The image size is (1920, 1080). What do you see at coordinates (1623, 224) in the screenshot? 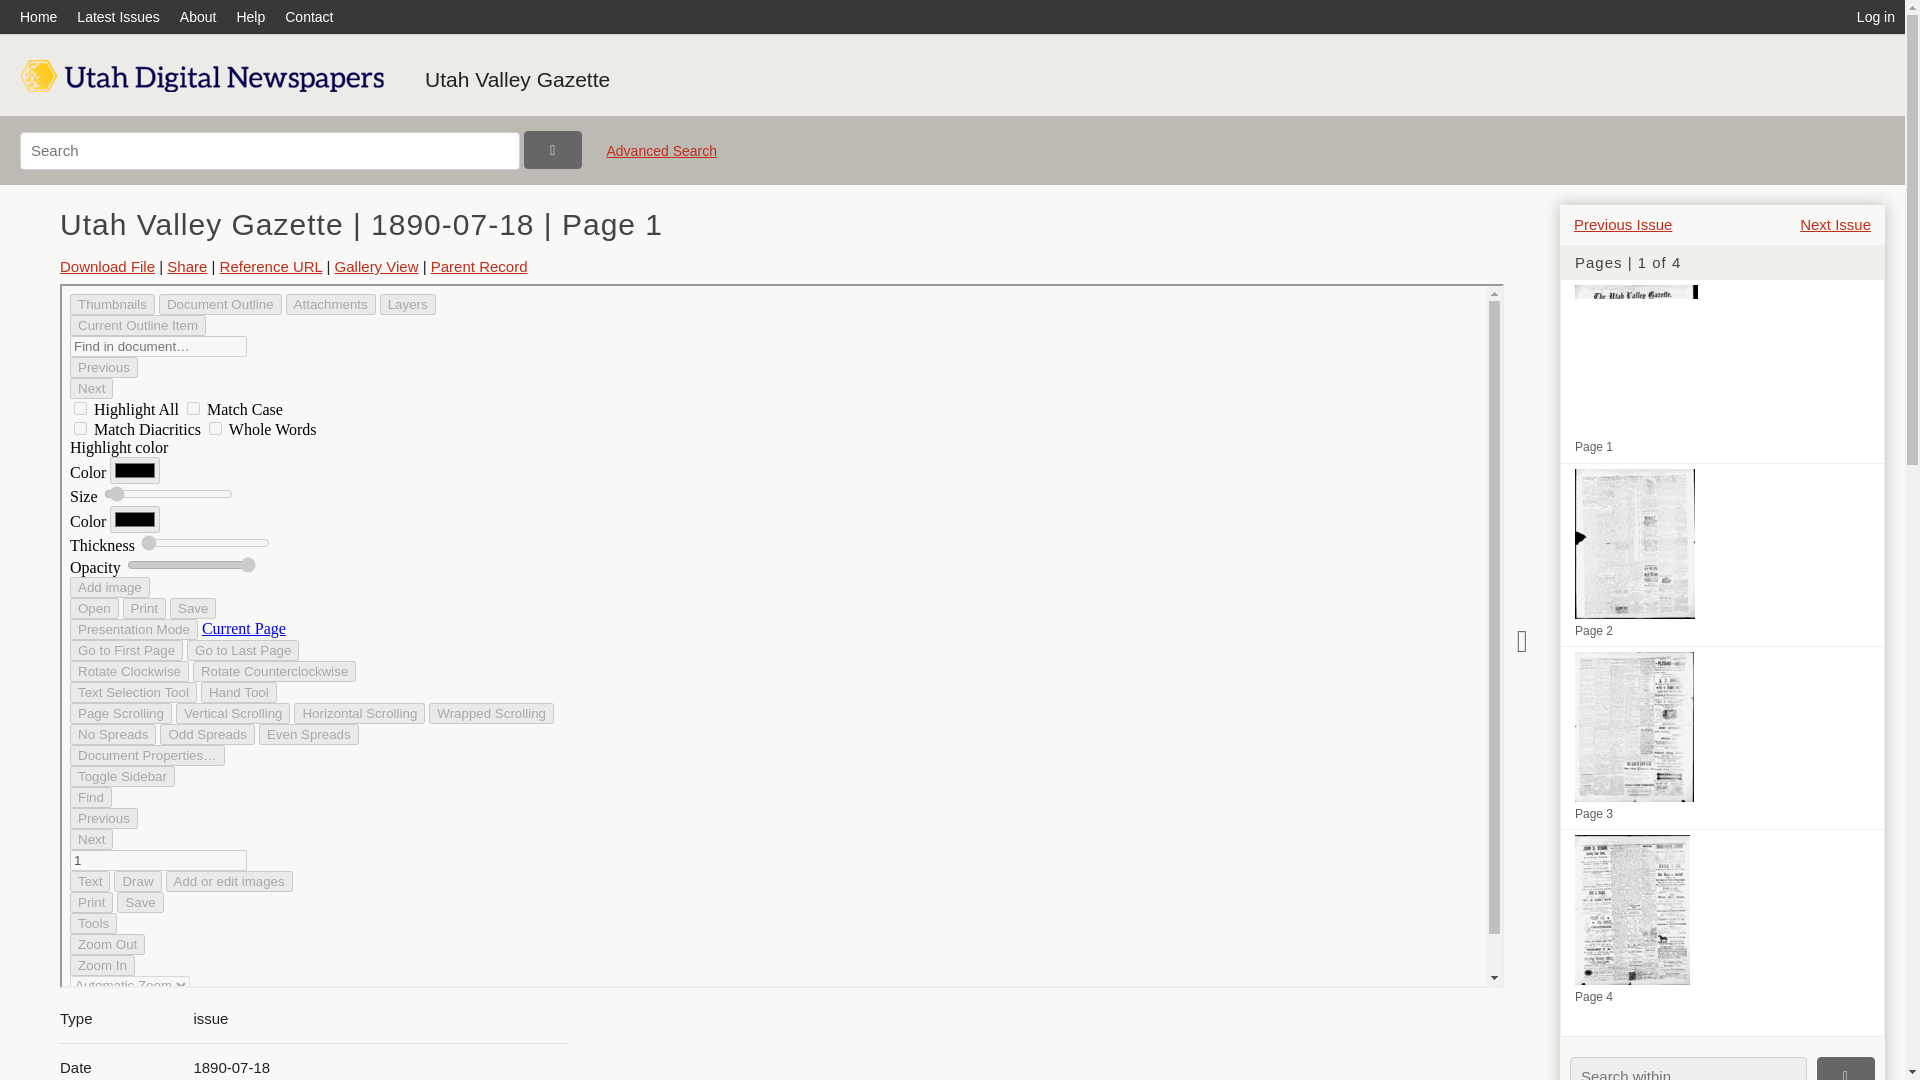
I see `Previous Issue` at bounding box center [1623, 224].